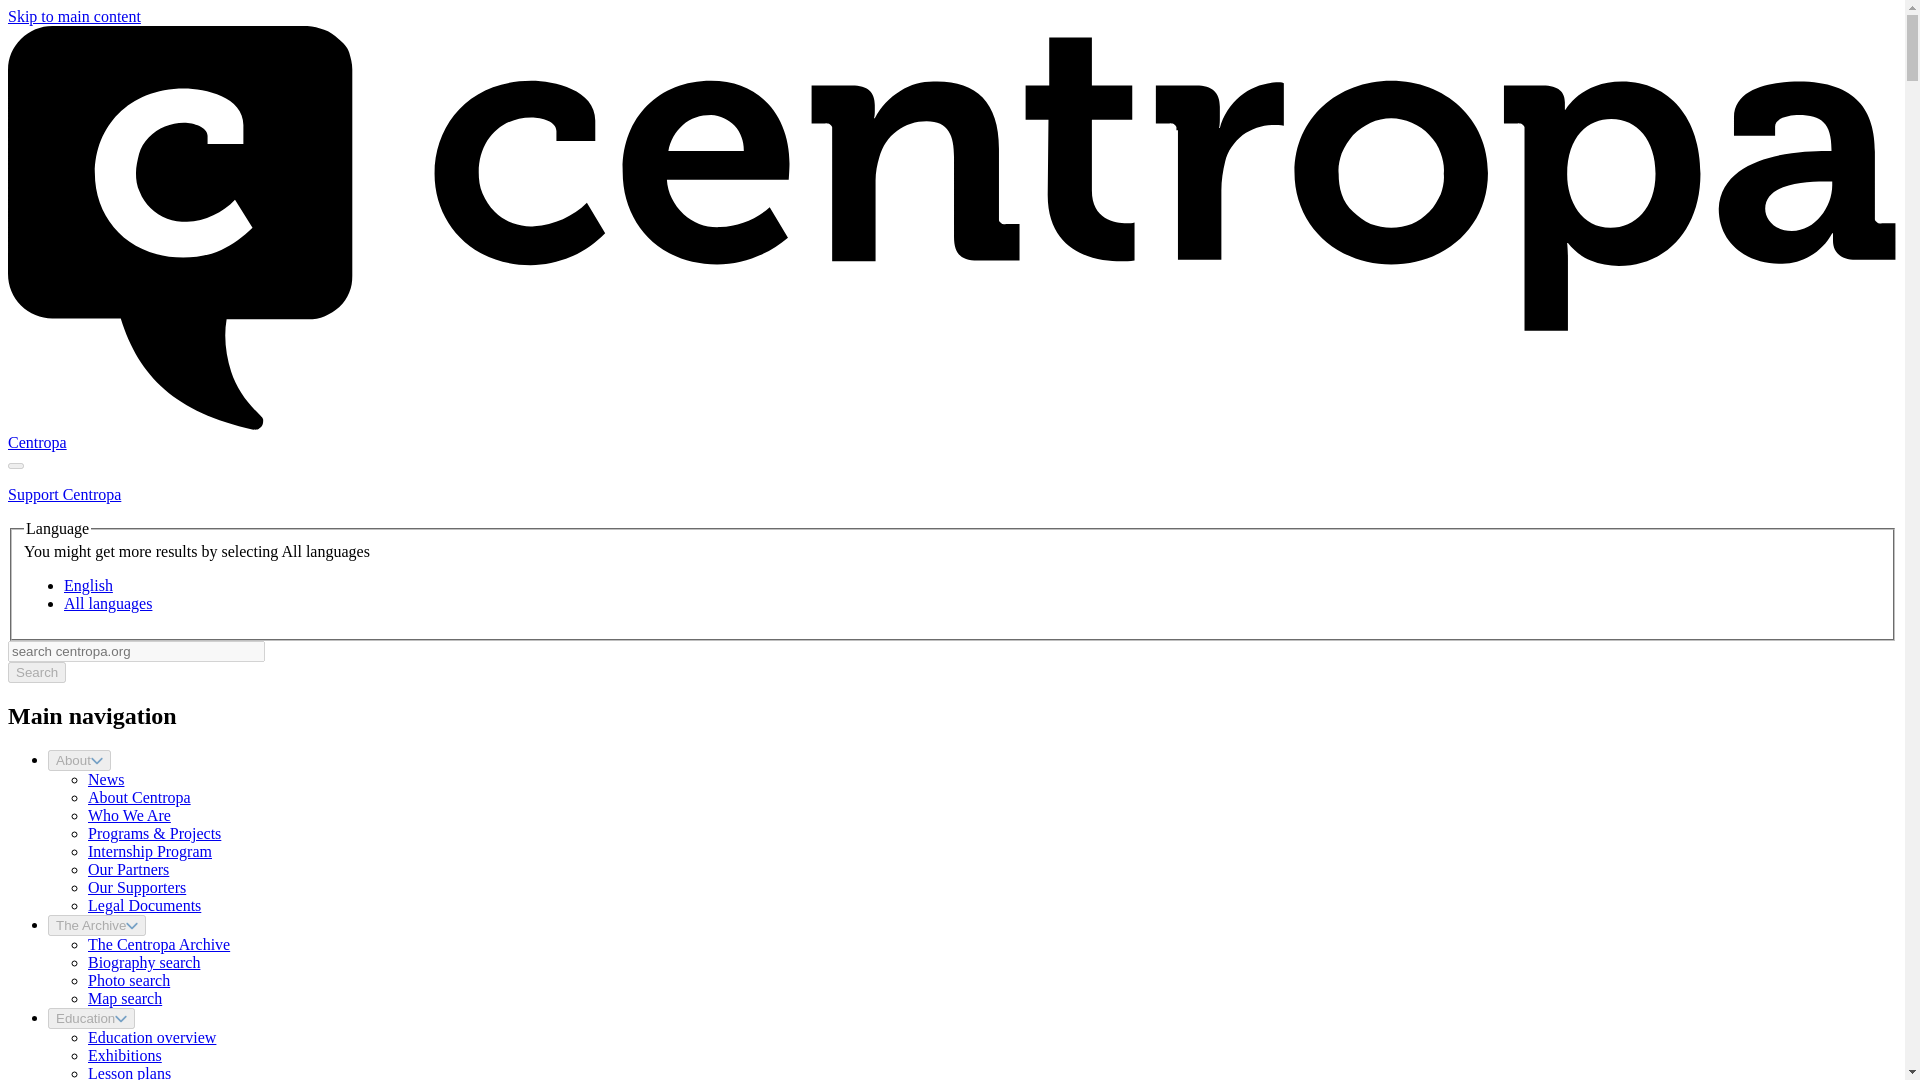 Image resolution: width=1920 pixels, height=1080 pixels. Describe the element at coordinates (64, 494) in the screenshot. I see `Support Centropa` at that location.